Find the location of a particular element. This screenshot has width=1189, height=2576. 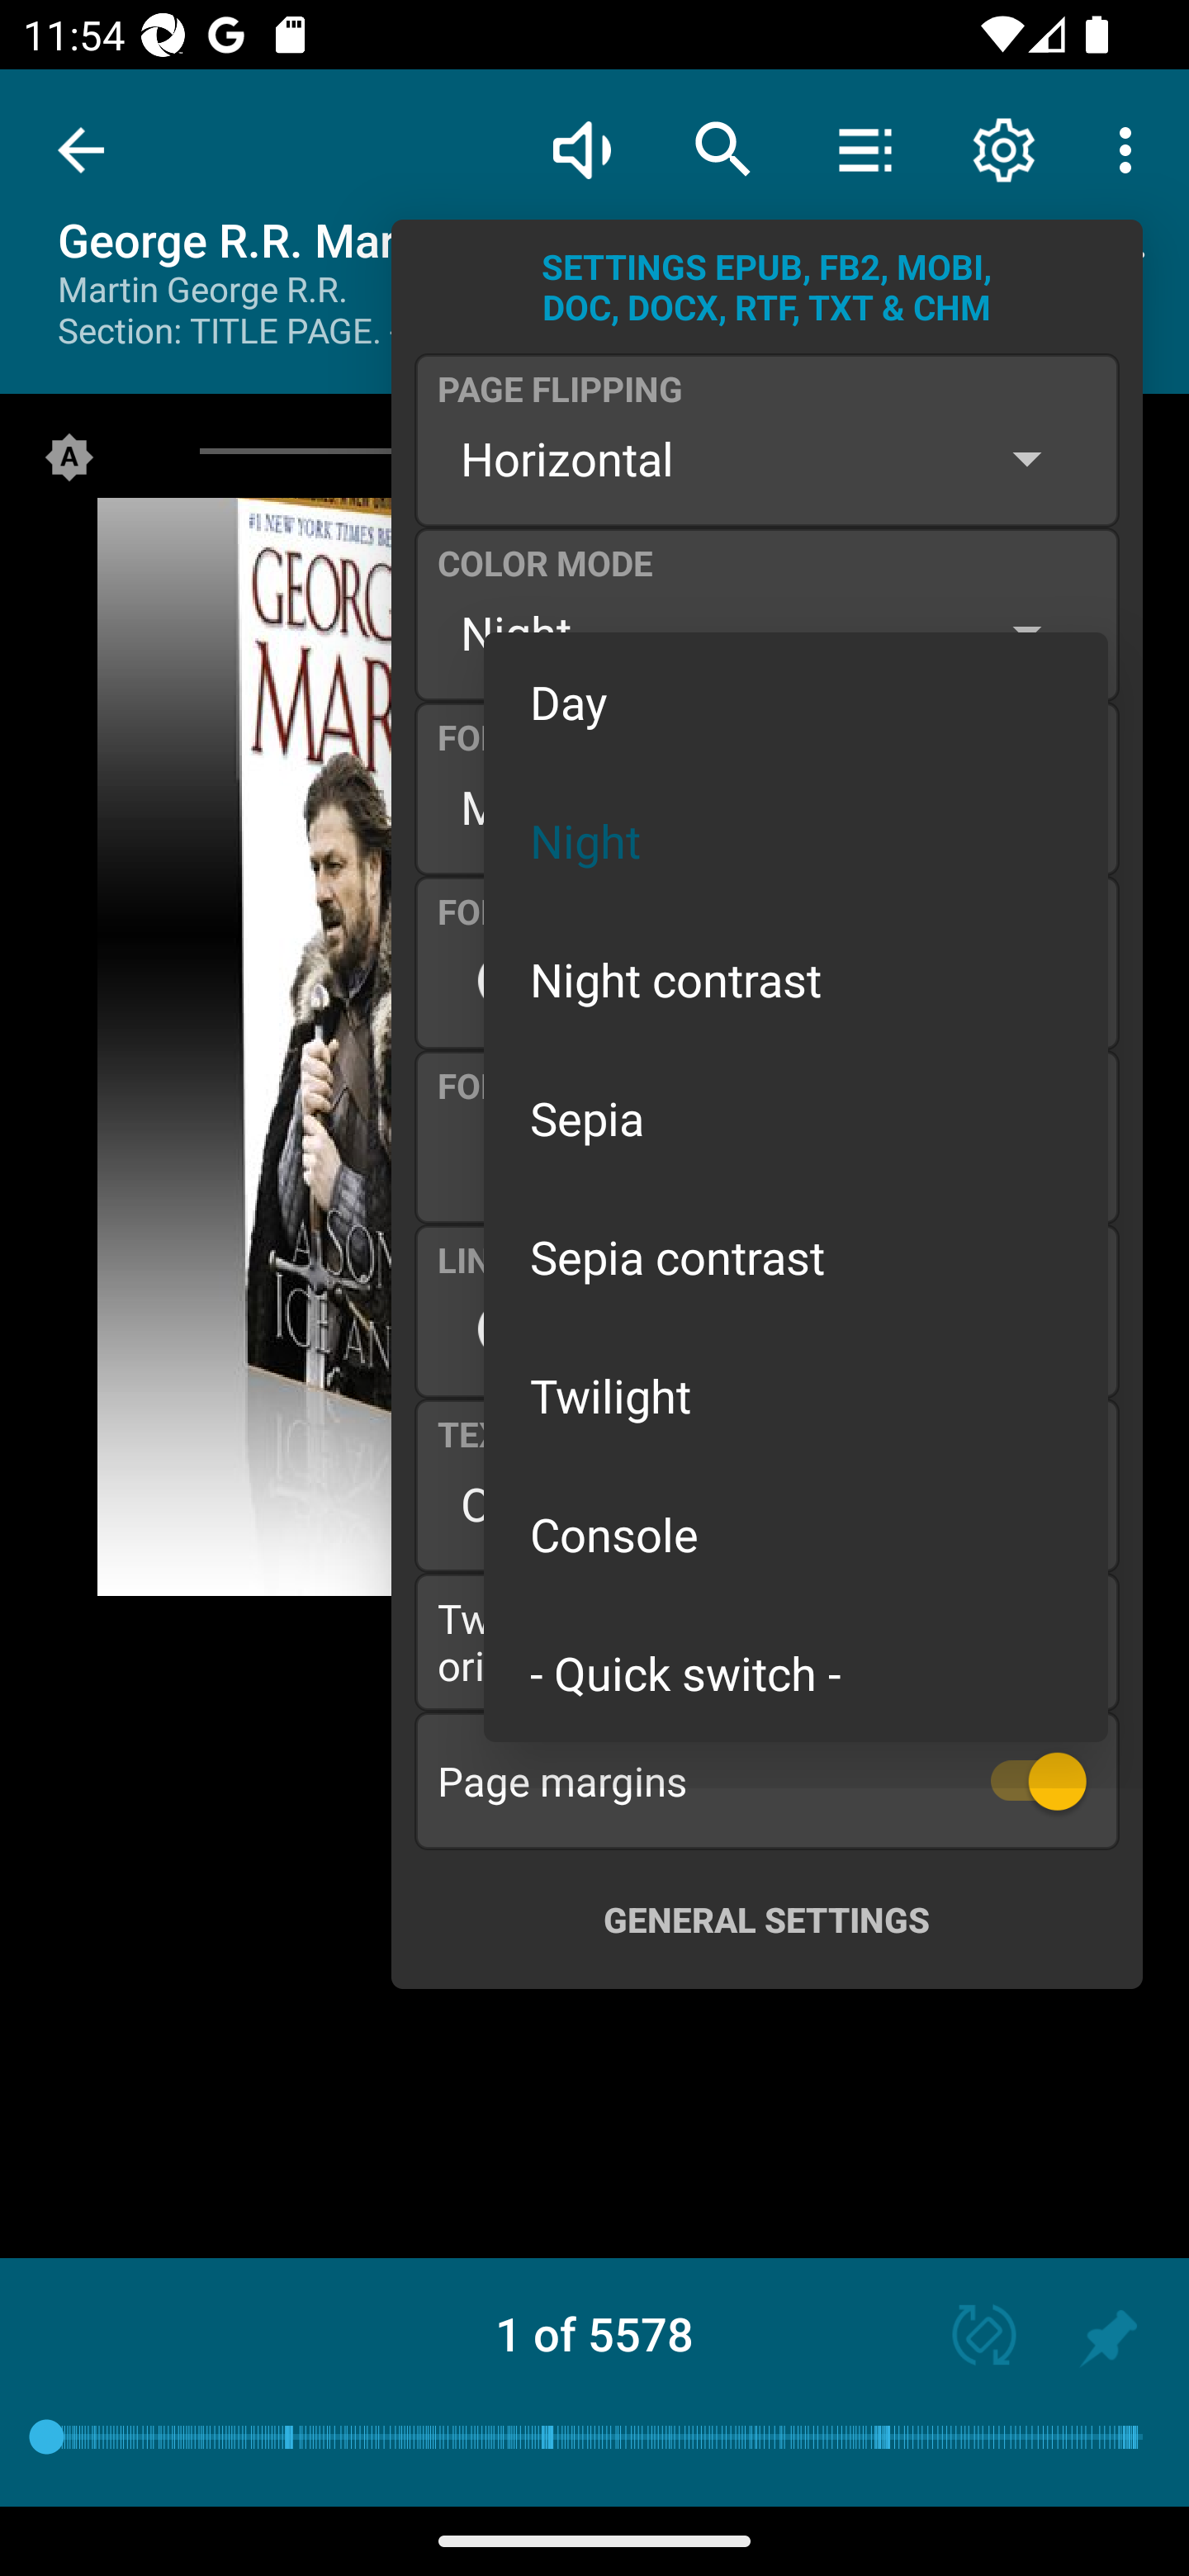

Twilight is located at coordinates (796, 1395).